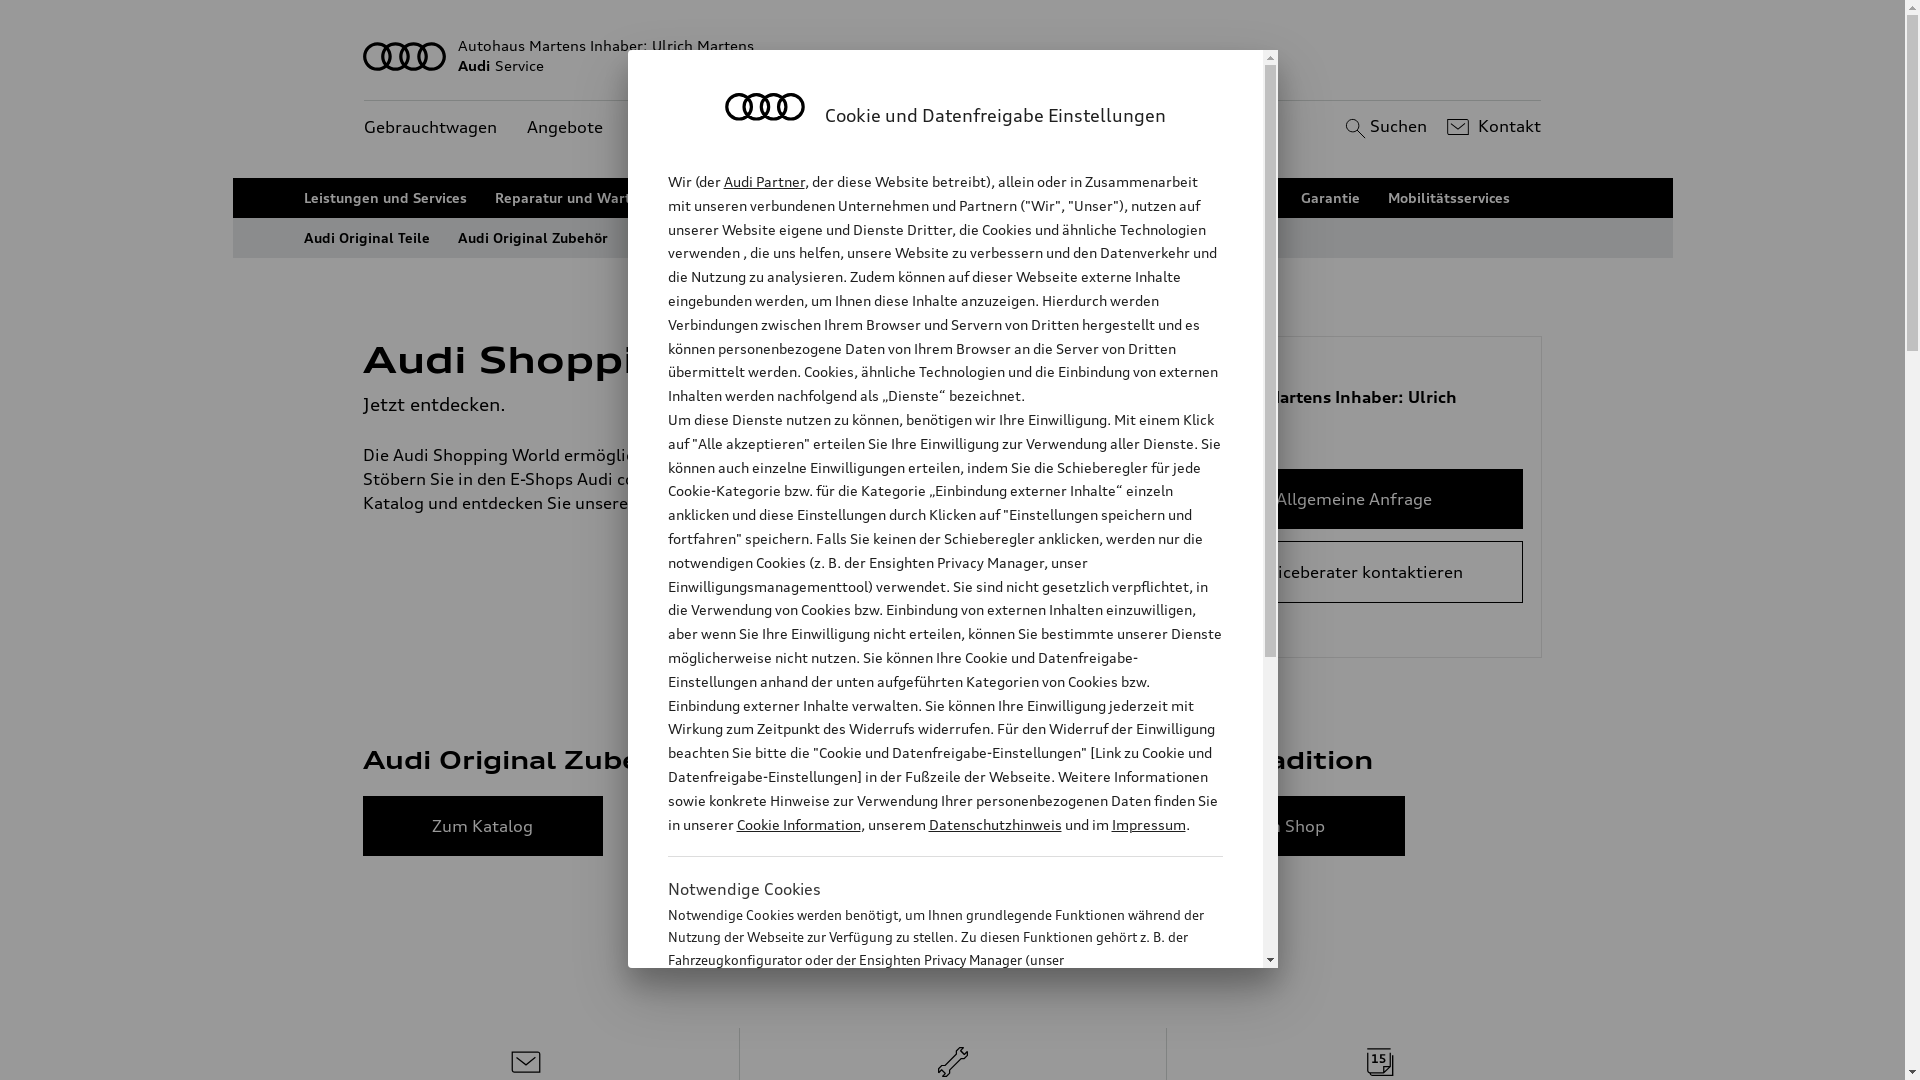 The image size is (1920, 1080). Describe the element at coordinates (1330, 198) in the screenshot. I see `Garantie` at that location.